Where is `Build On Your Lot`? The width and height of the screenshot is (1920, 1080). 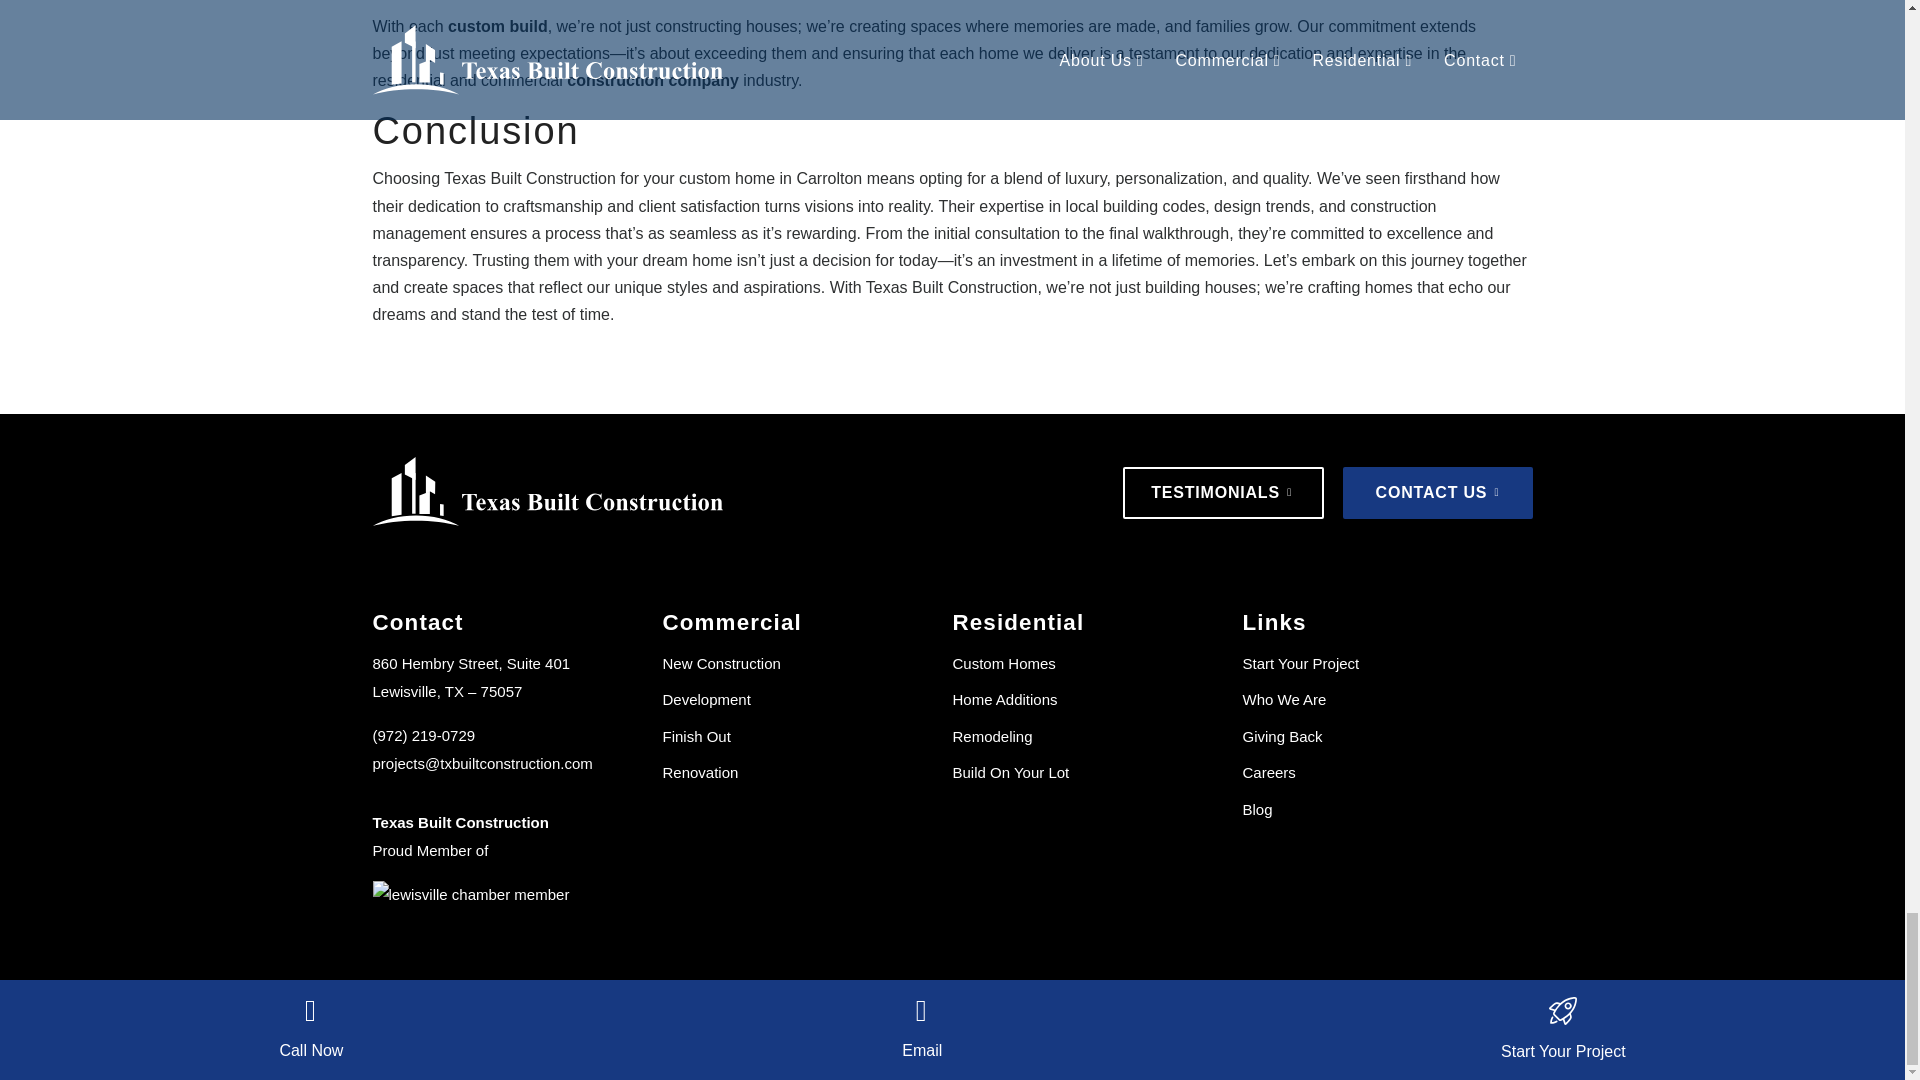 Build On Your Lot is located at coordinates (1010, 772).